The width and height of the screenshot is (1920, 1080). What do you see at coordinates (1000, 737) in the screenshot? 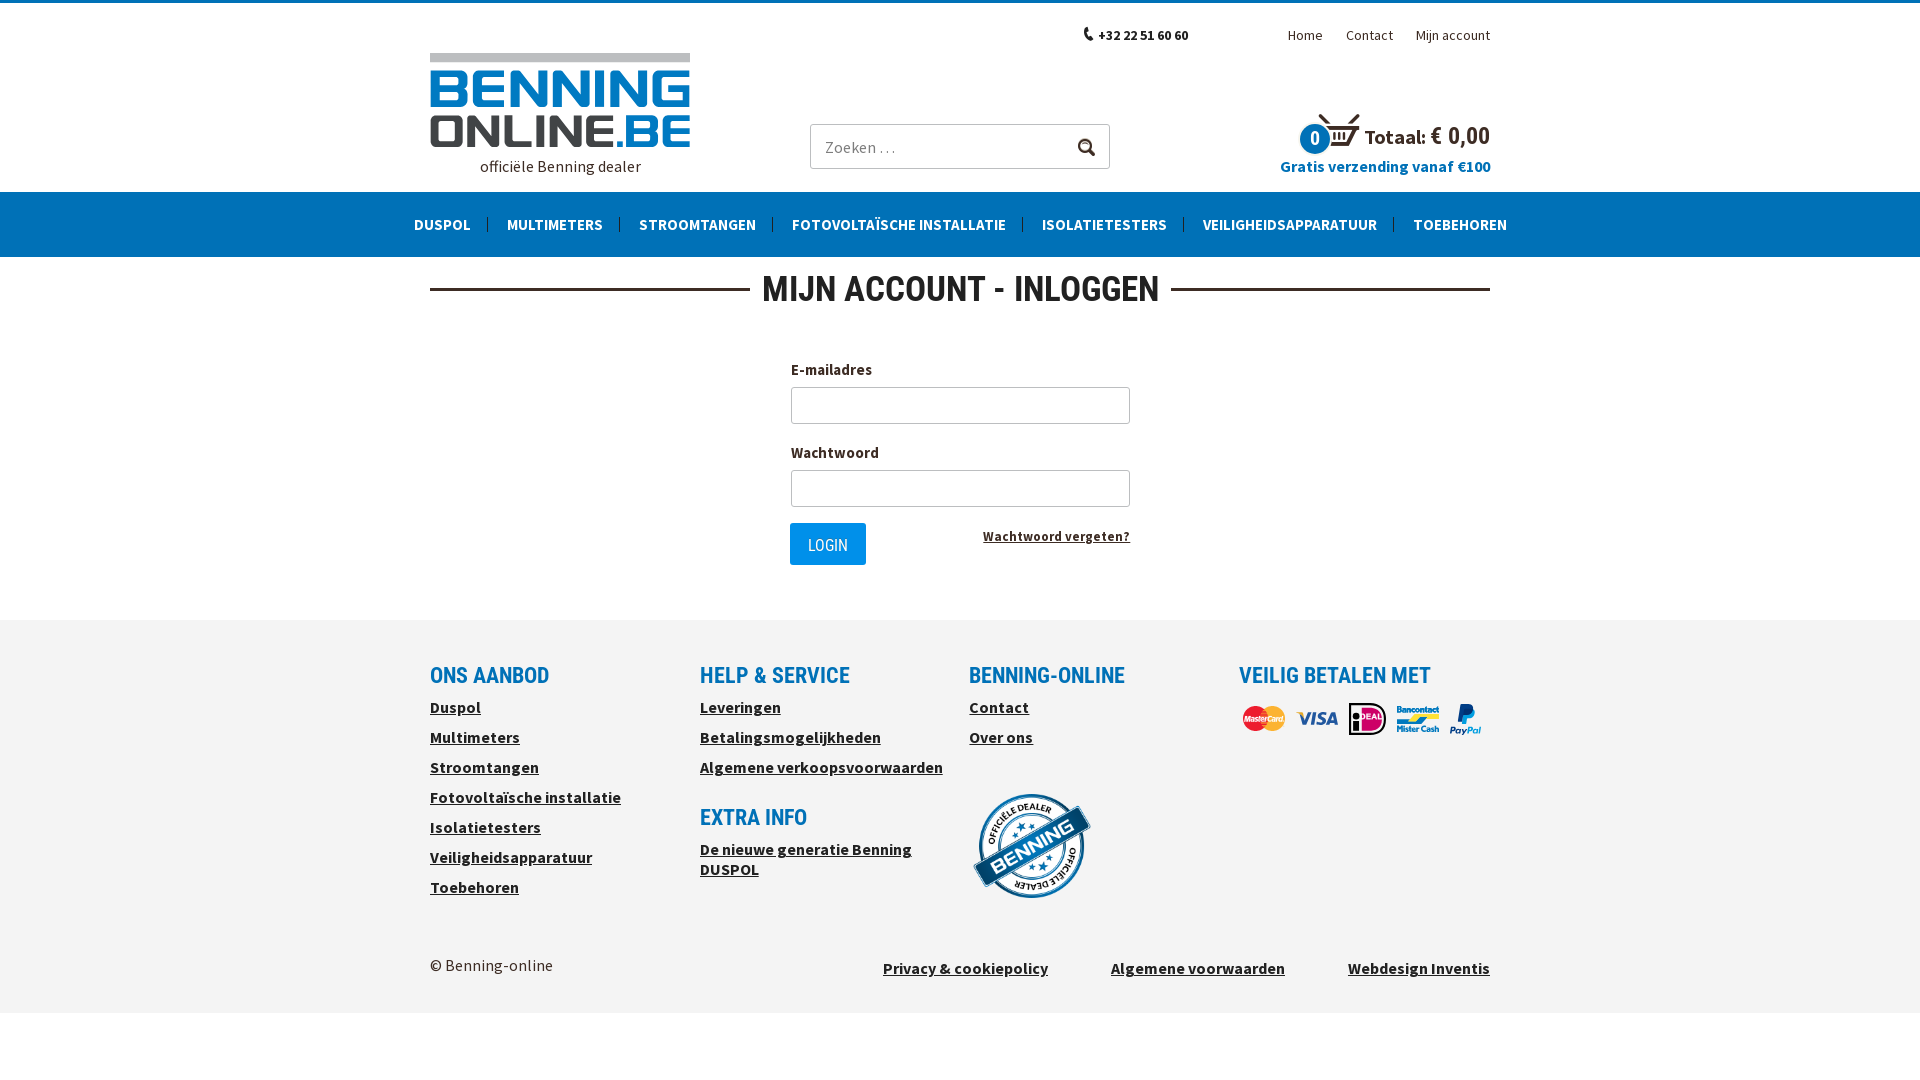
I see `Over ons` at bounding box center [1000, 737].